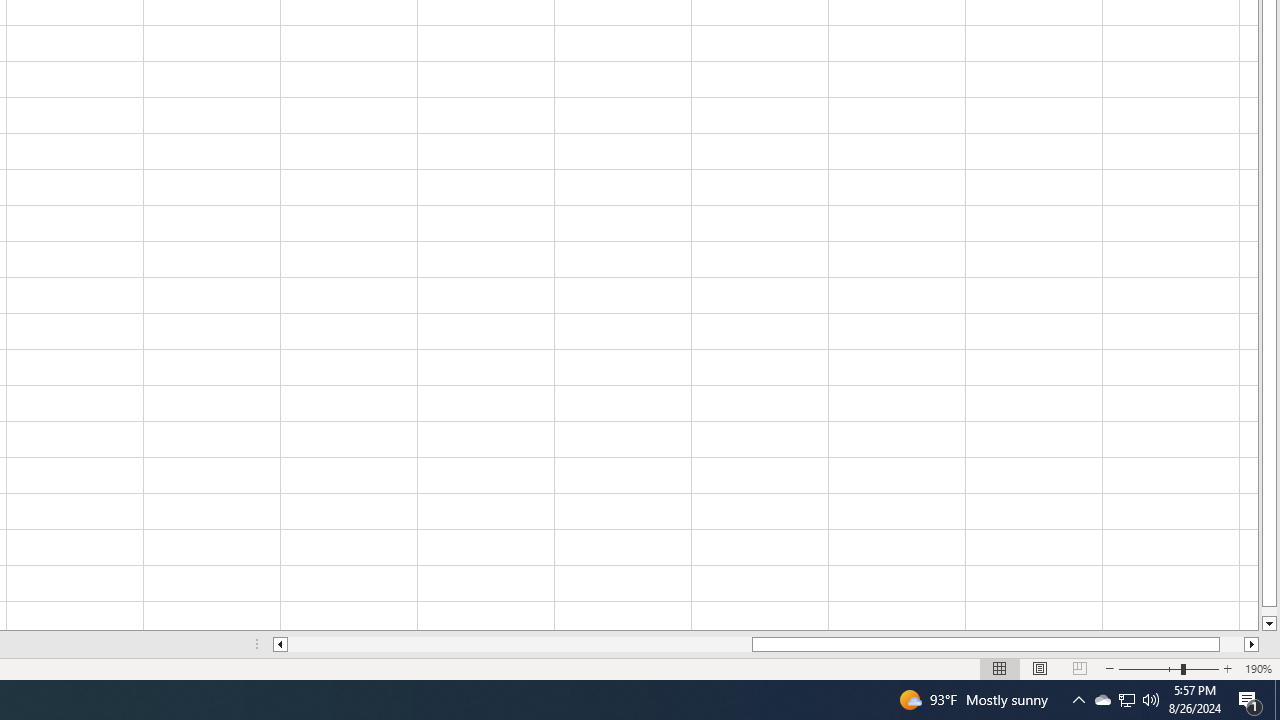 The image size is (1280, 720). I want to click on Class: NetUIScrollBar, so click(766, 644).